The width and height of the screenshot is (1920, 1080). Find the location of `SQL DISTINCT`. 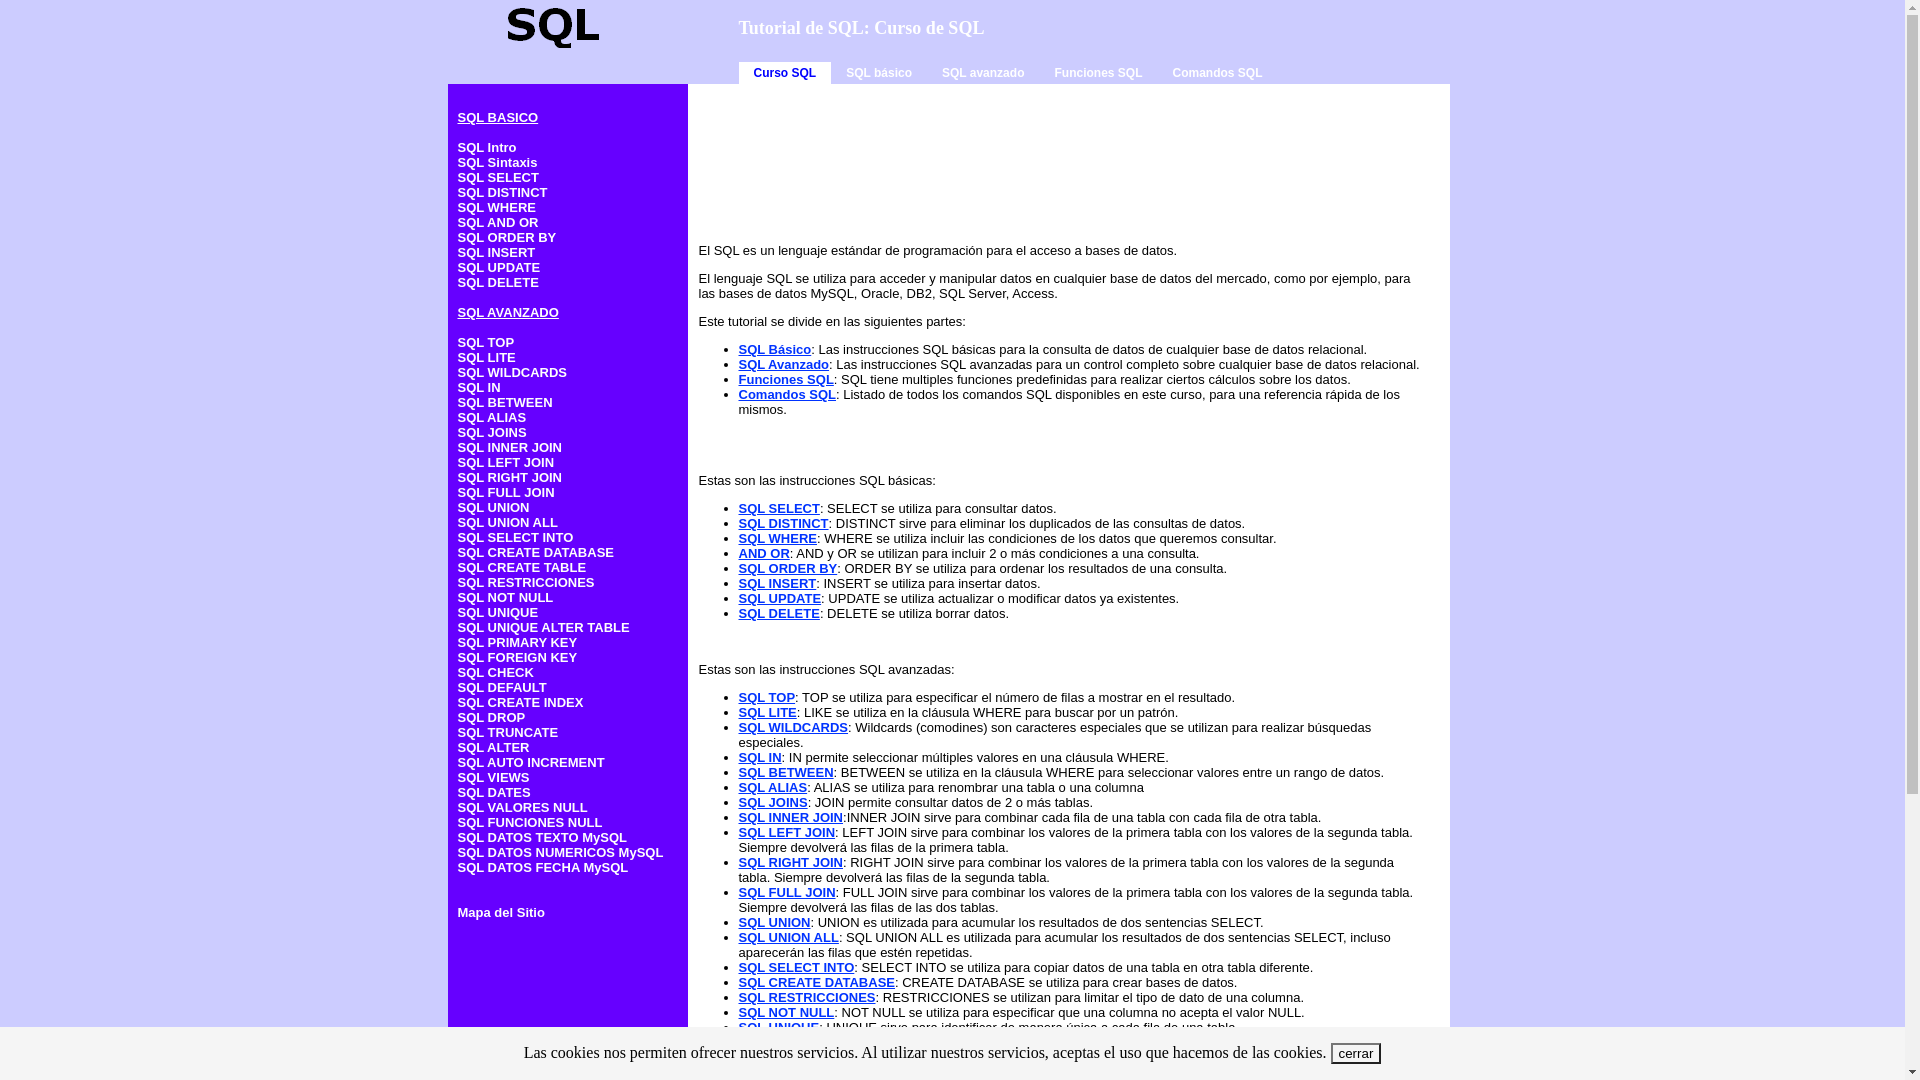

SQL DISTINCT is located at coordinates (503, 192).